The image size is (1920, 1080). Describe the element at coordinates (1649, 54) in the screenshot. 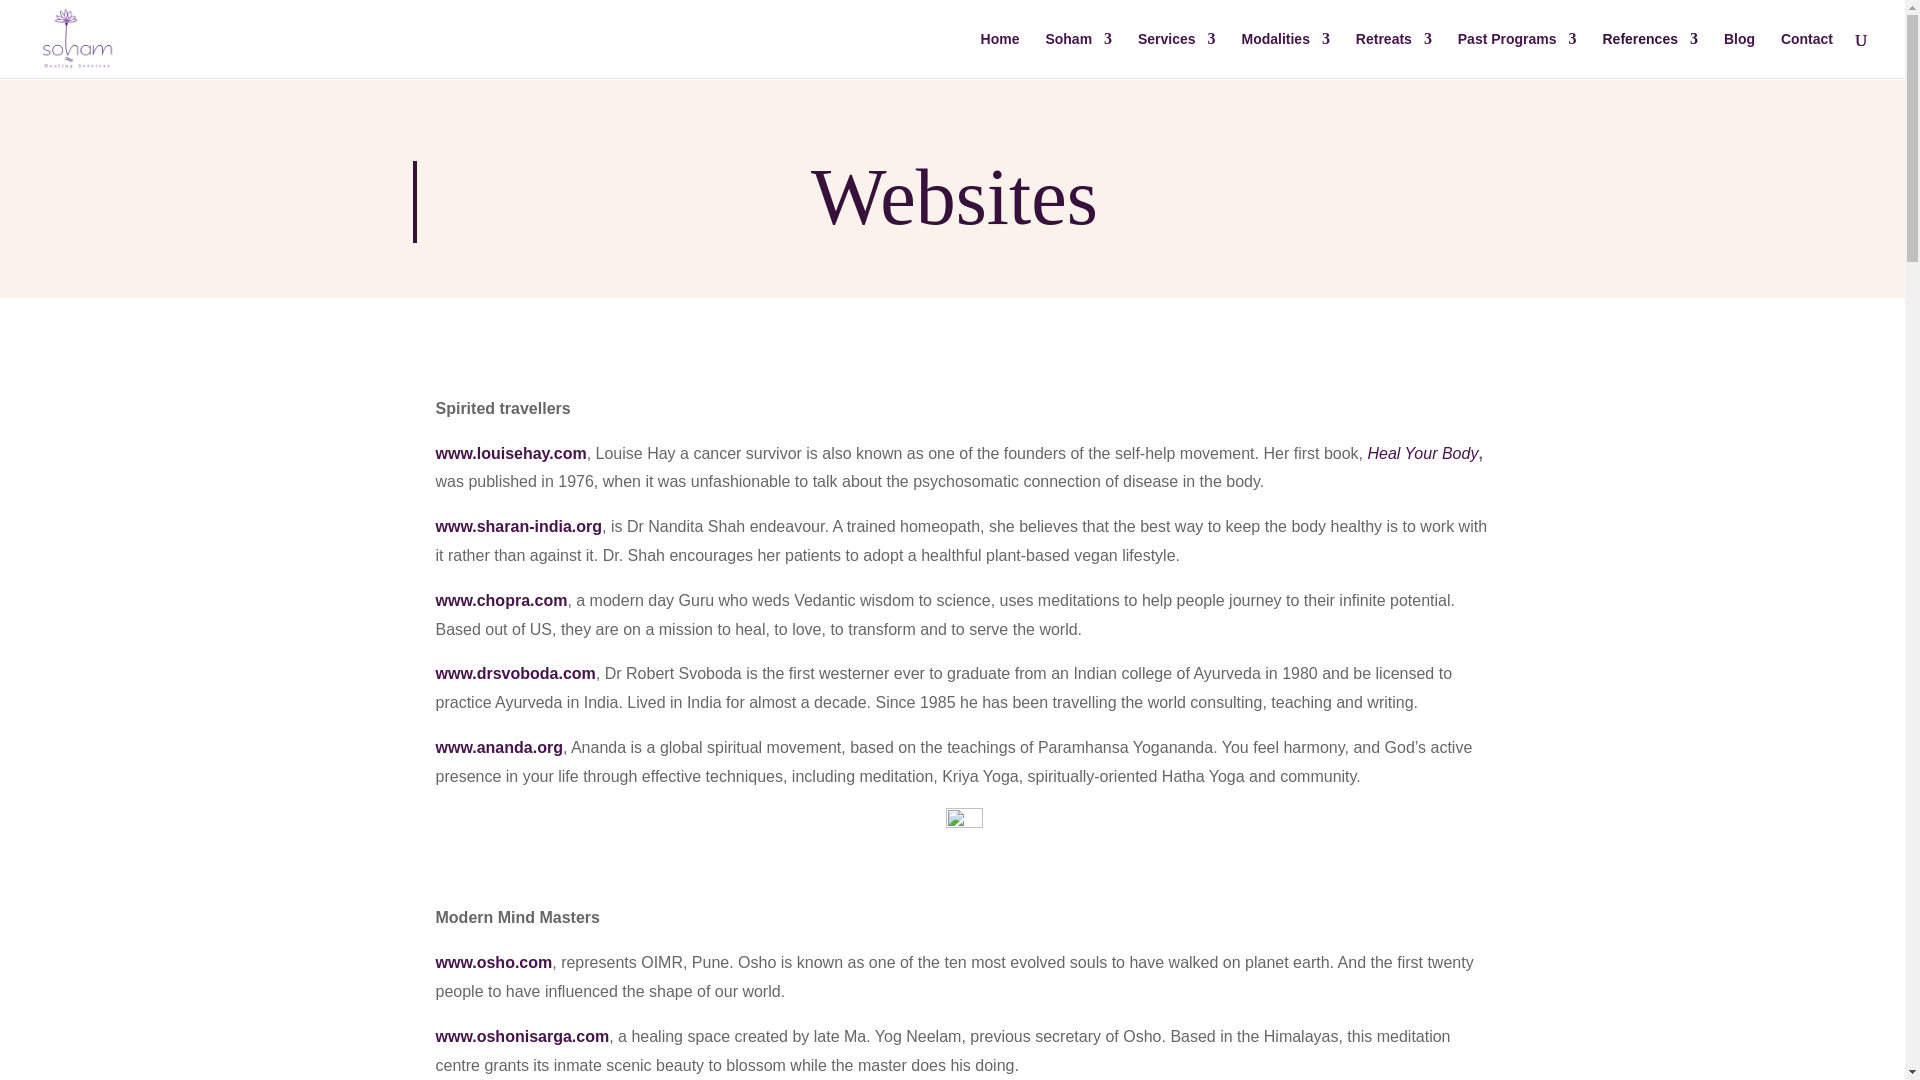

I see `References` at that location.